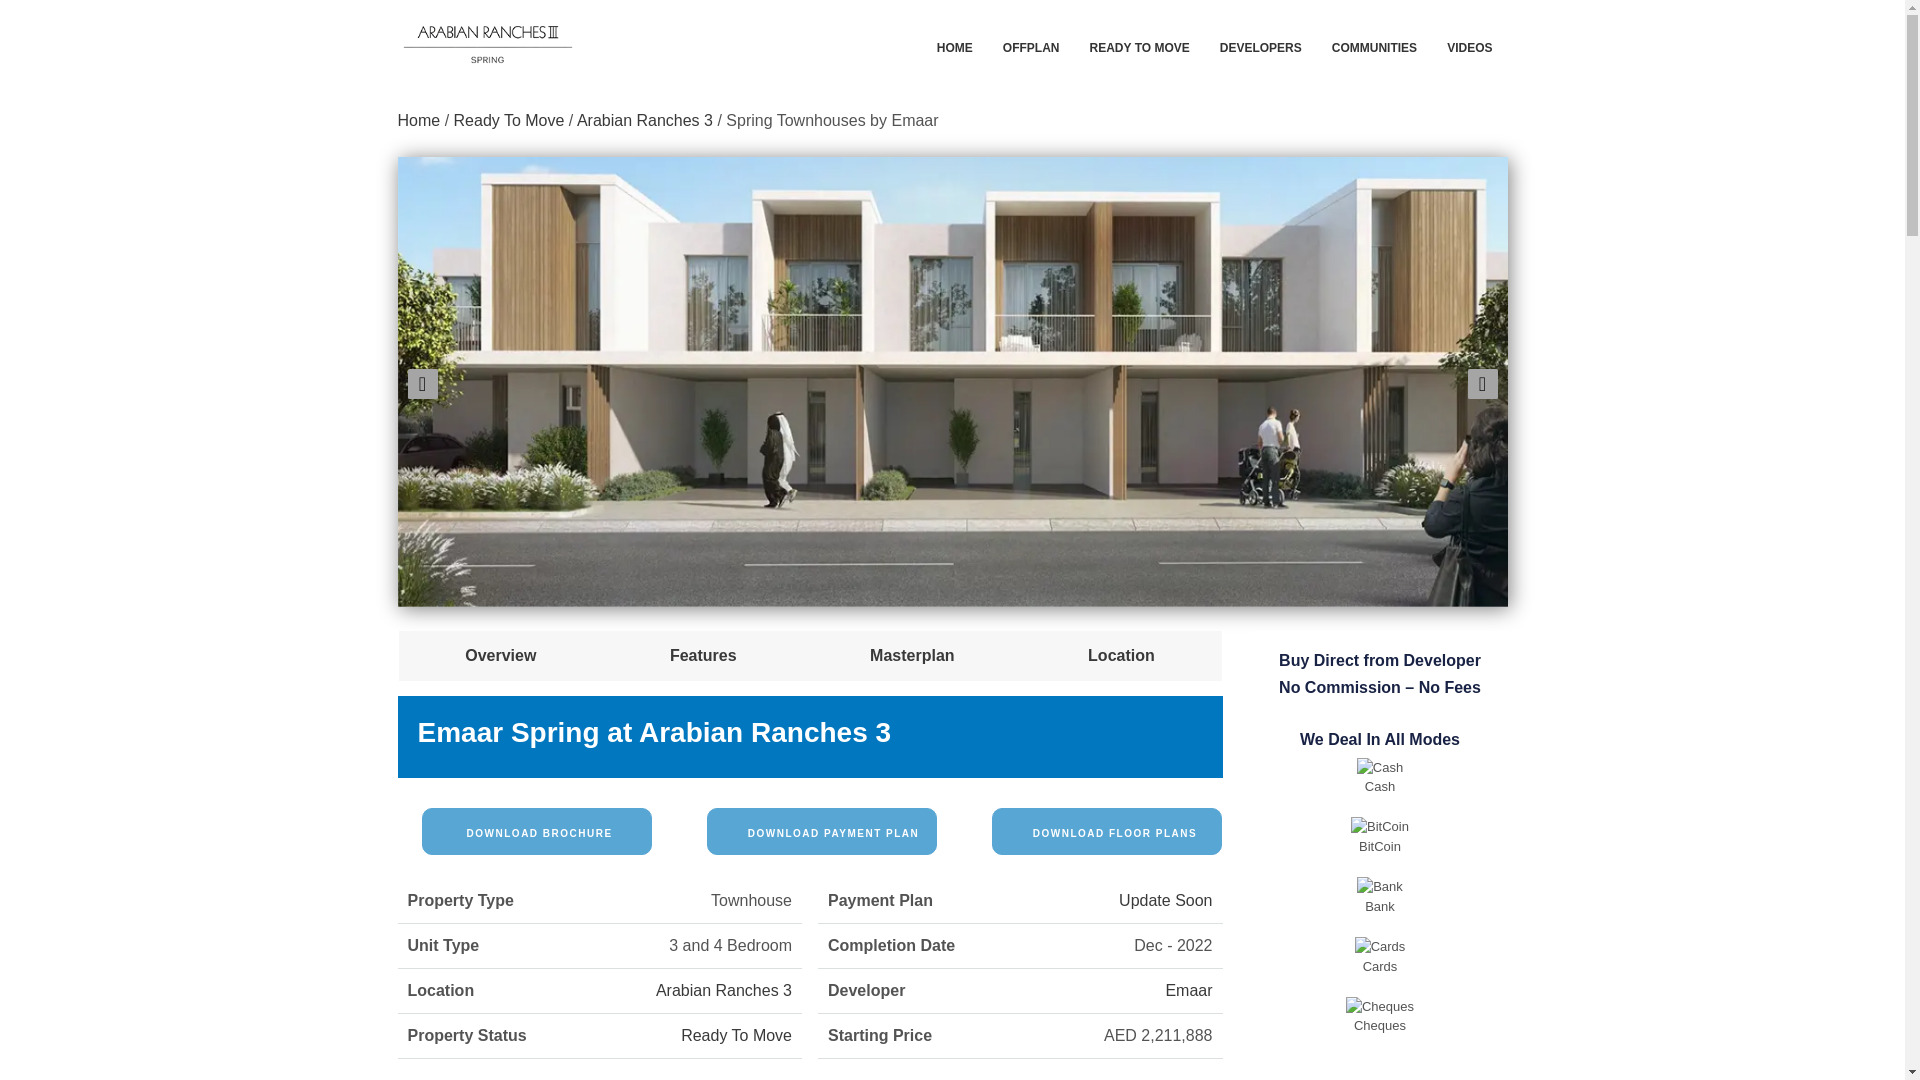  What do you see at coordinates (704, 655) in the screenshot?
I see `Features` at bounding box center [704, 655].